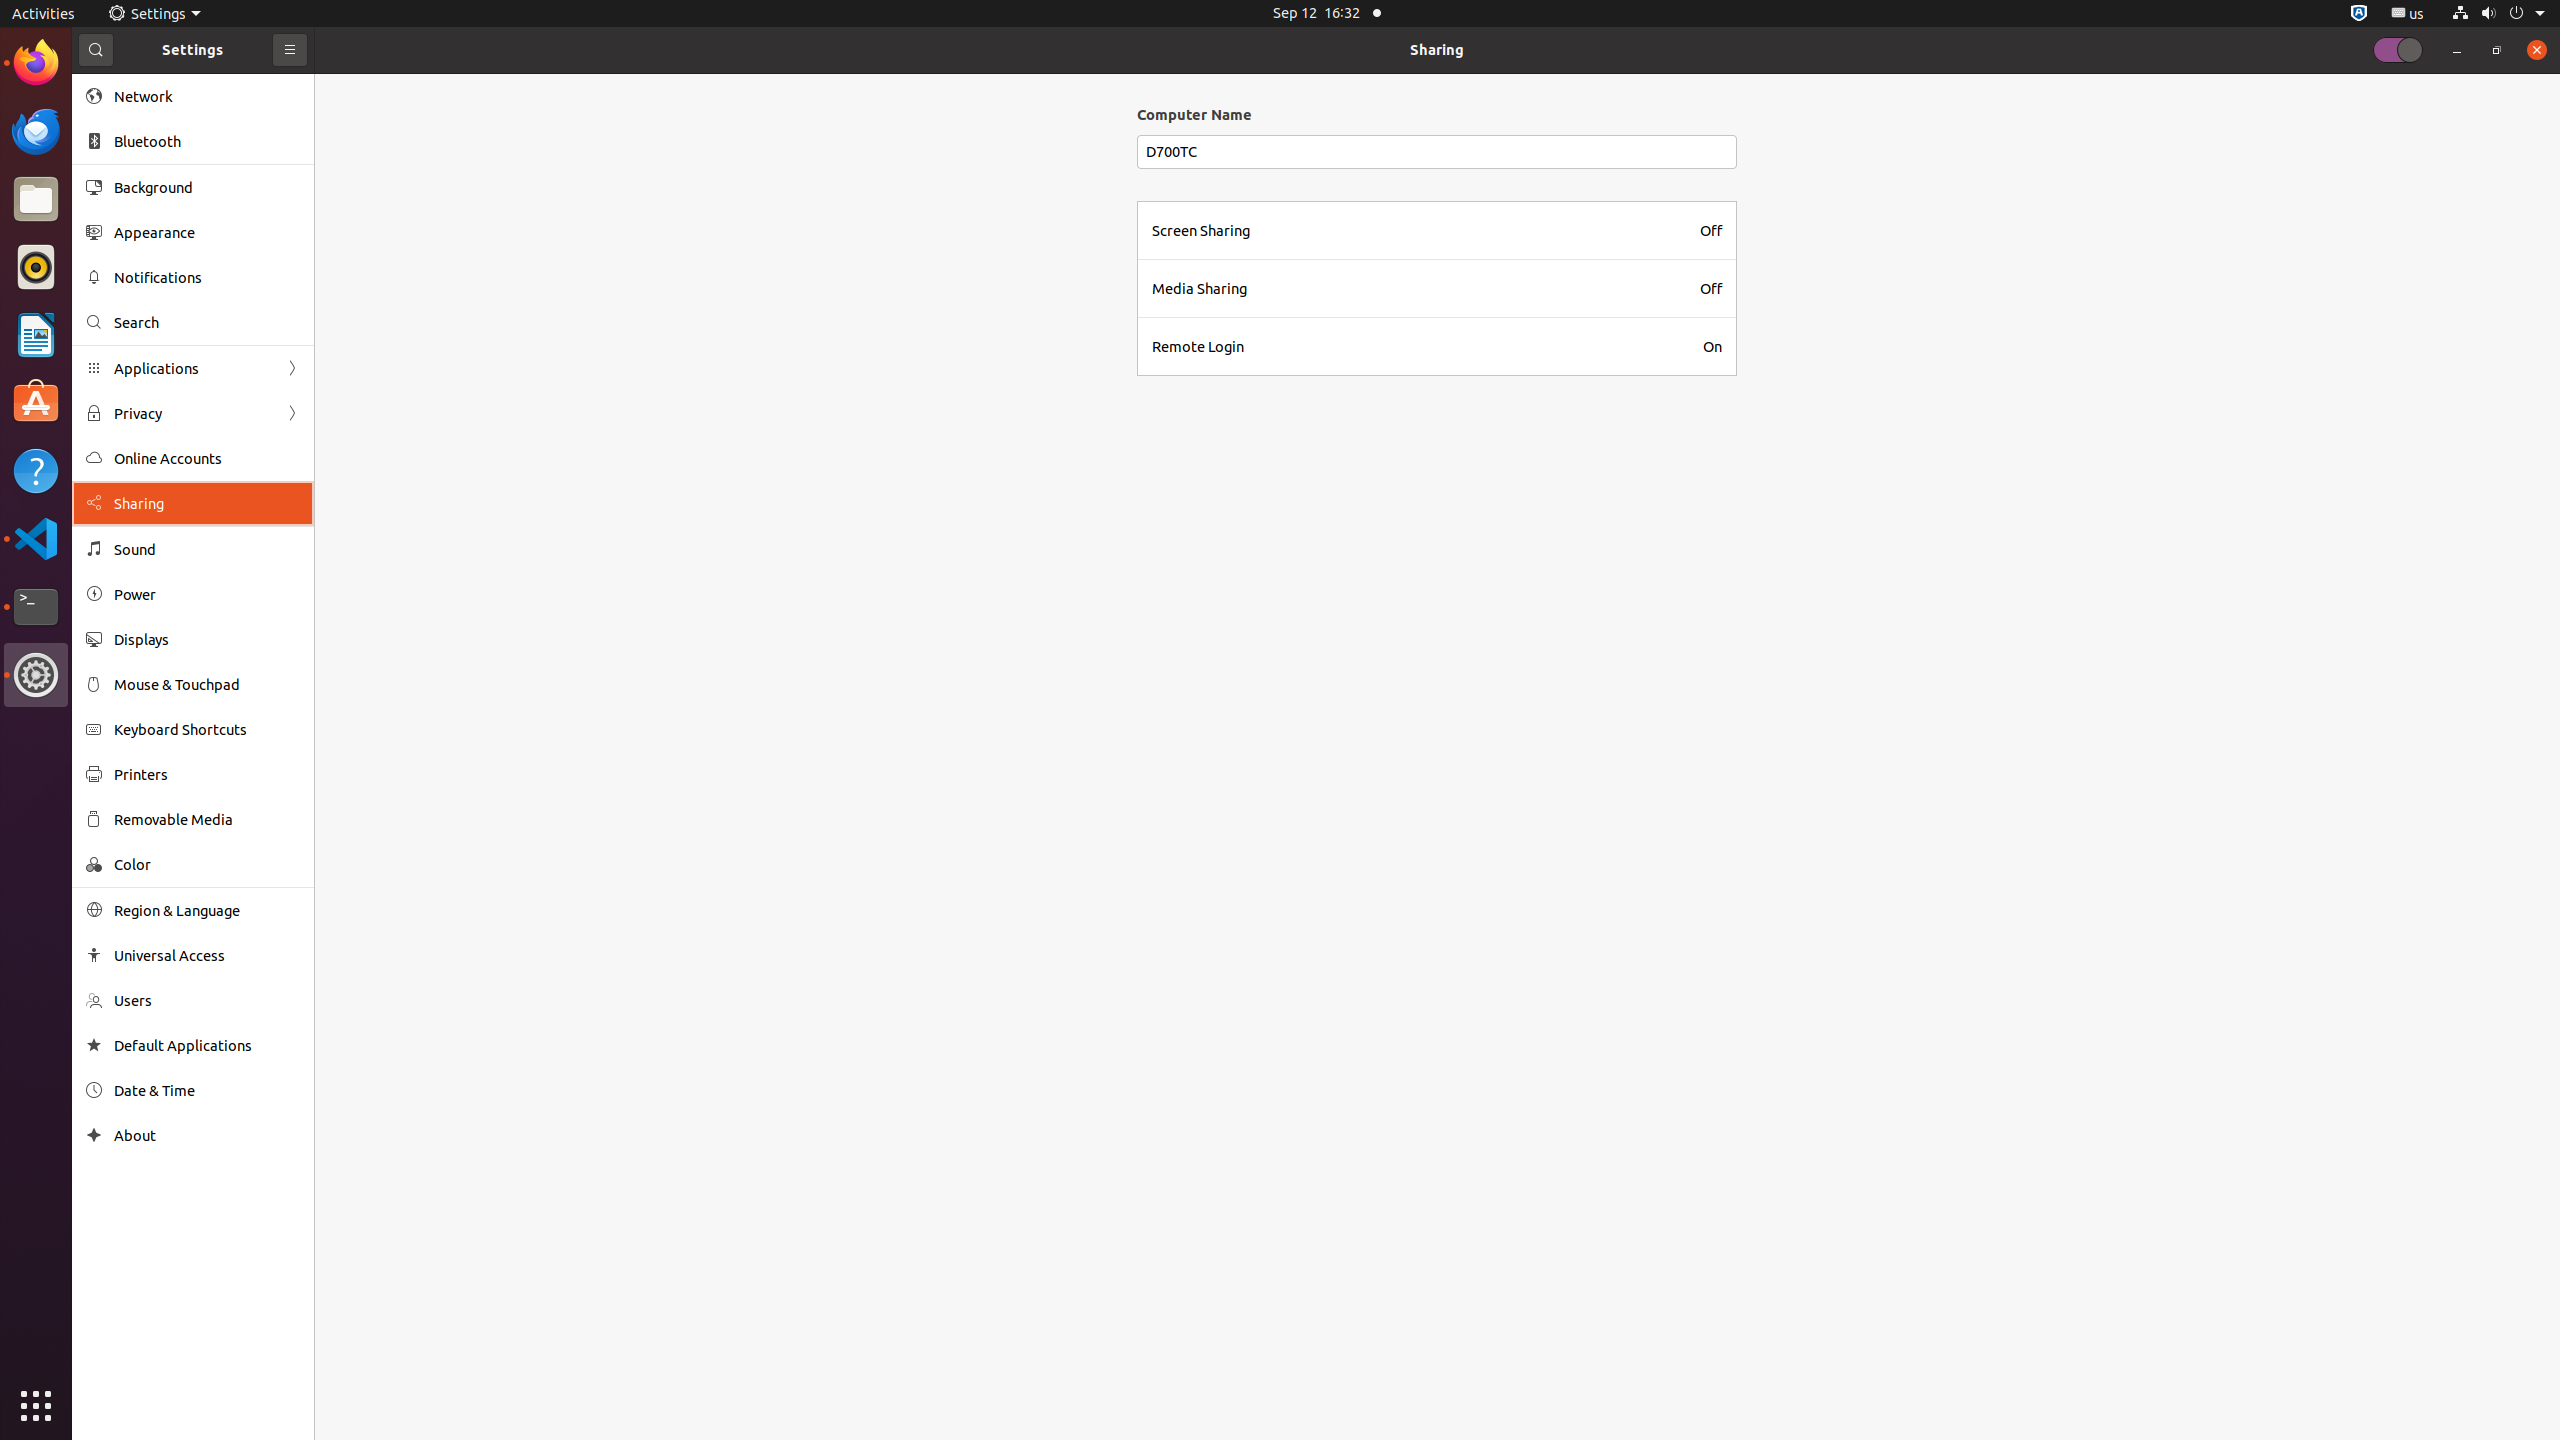  Describe the element at coordinates (207, 142) in the screenshot. I see `Bluetooth` at that location.